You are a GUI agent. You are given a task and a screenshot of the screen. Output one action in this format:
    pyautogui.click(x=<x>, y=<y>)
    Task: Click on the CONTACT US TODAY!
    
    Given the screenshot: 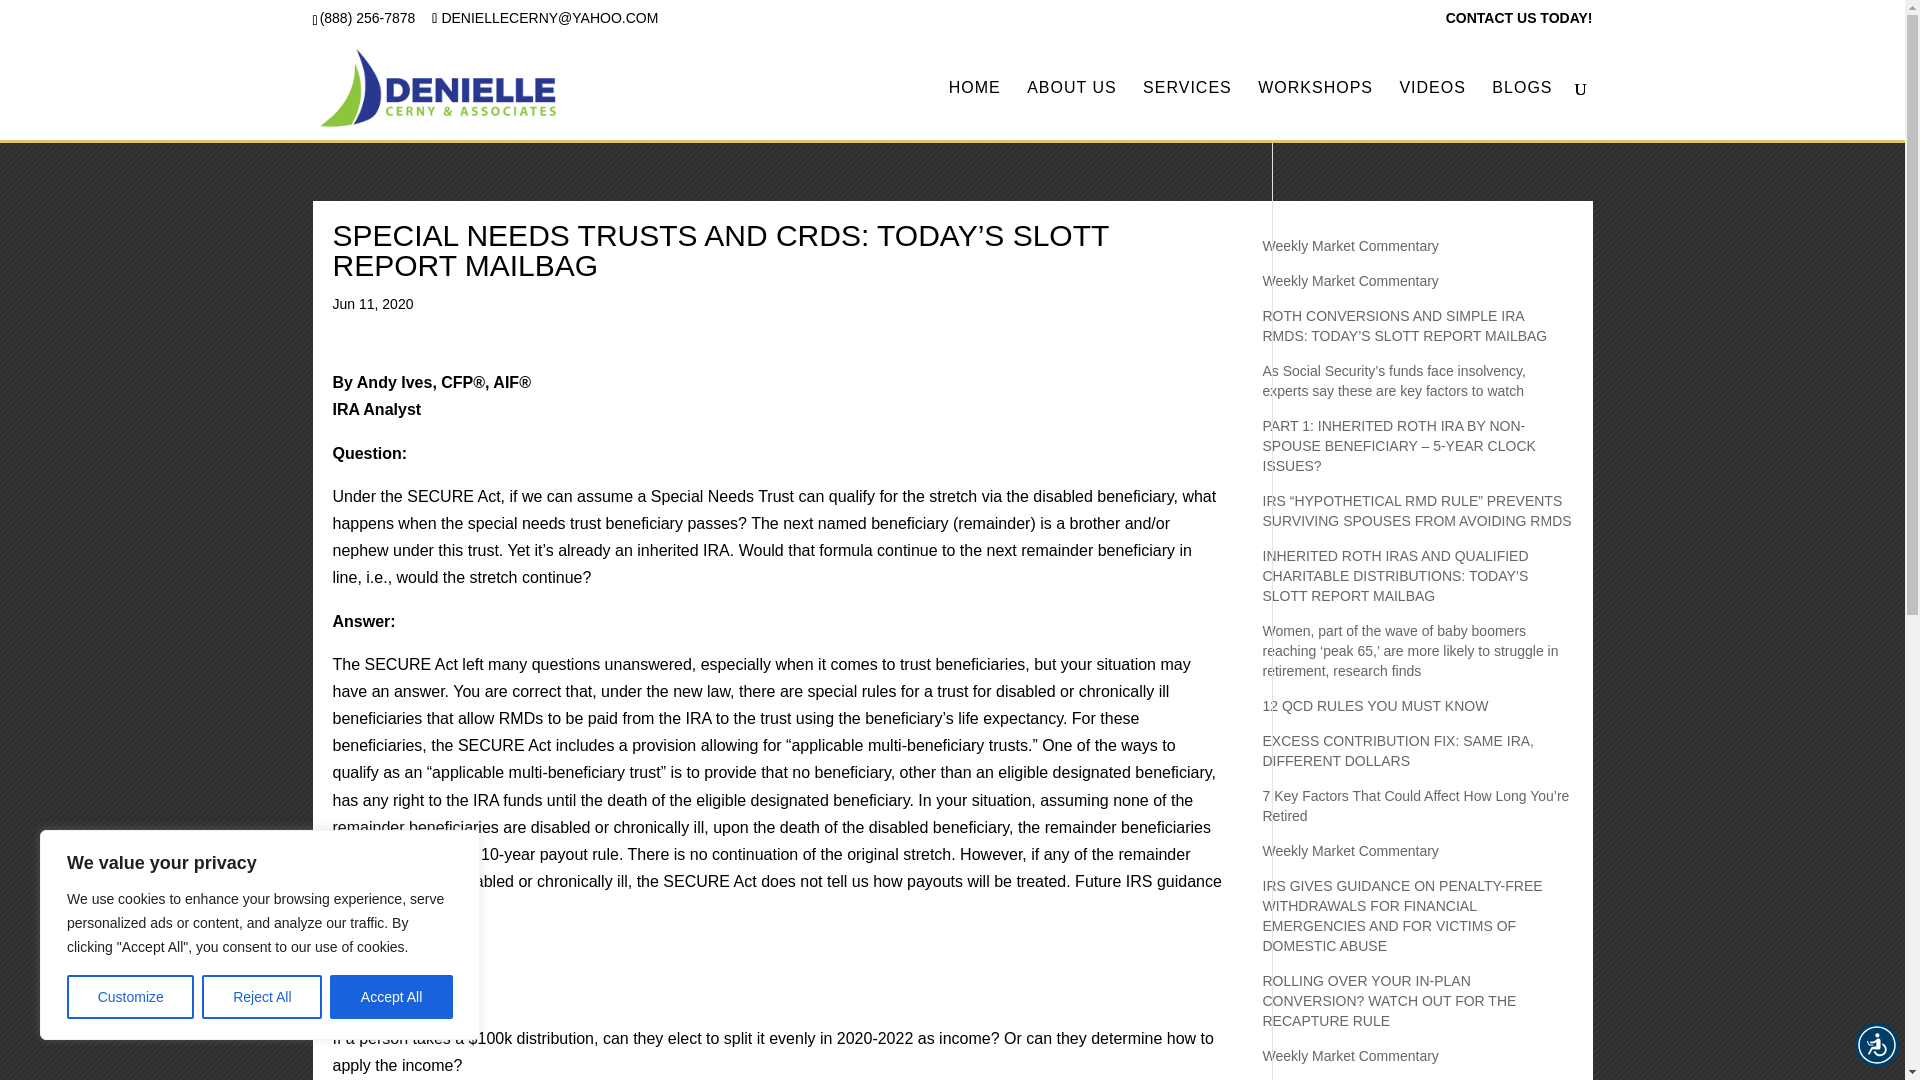 What is the action you would take?
    pyautogui.click(x=1519, y=22)
    